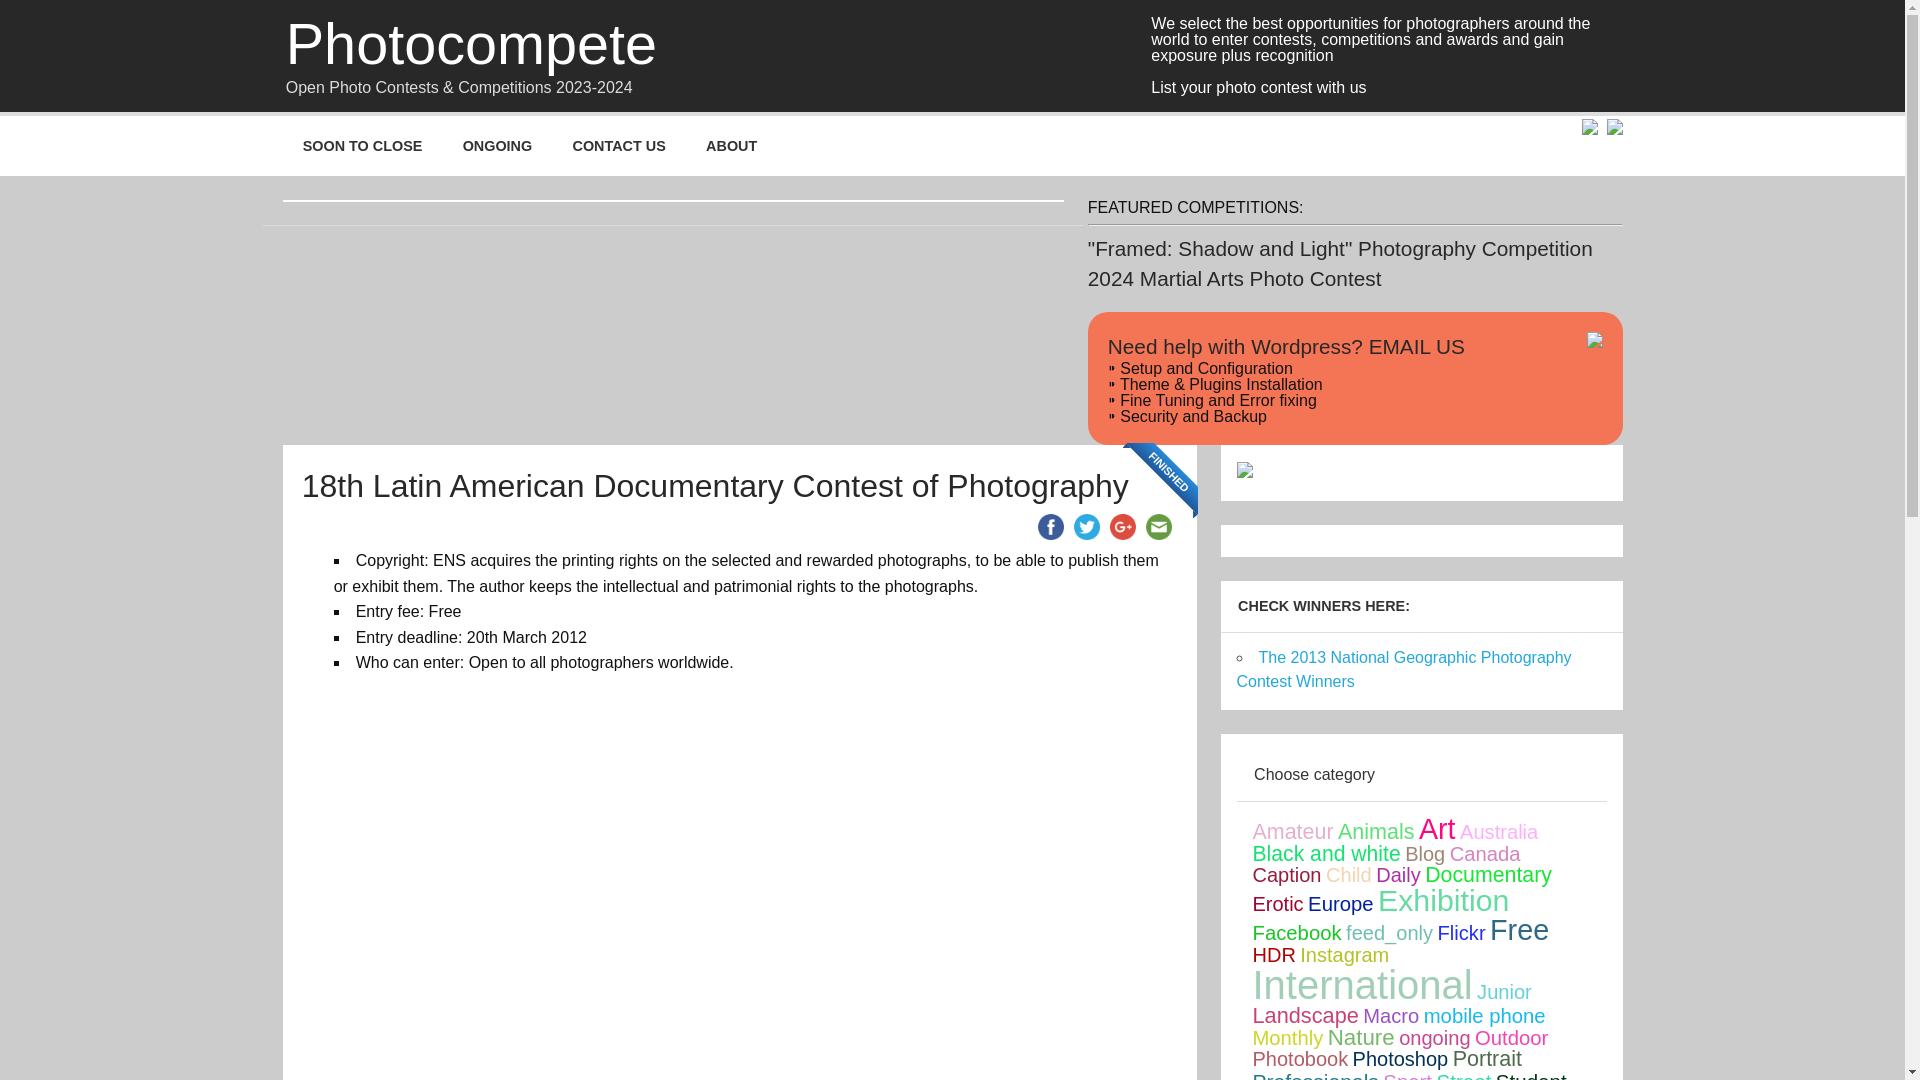 This screenshot has height=1080, width=1920. What do you see at coordinates (1484, 854) in the screenshot?
I see `60 topics` at bounding box center [1484, 854].